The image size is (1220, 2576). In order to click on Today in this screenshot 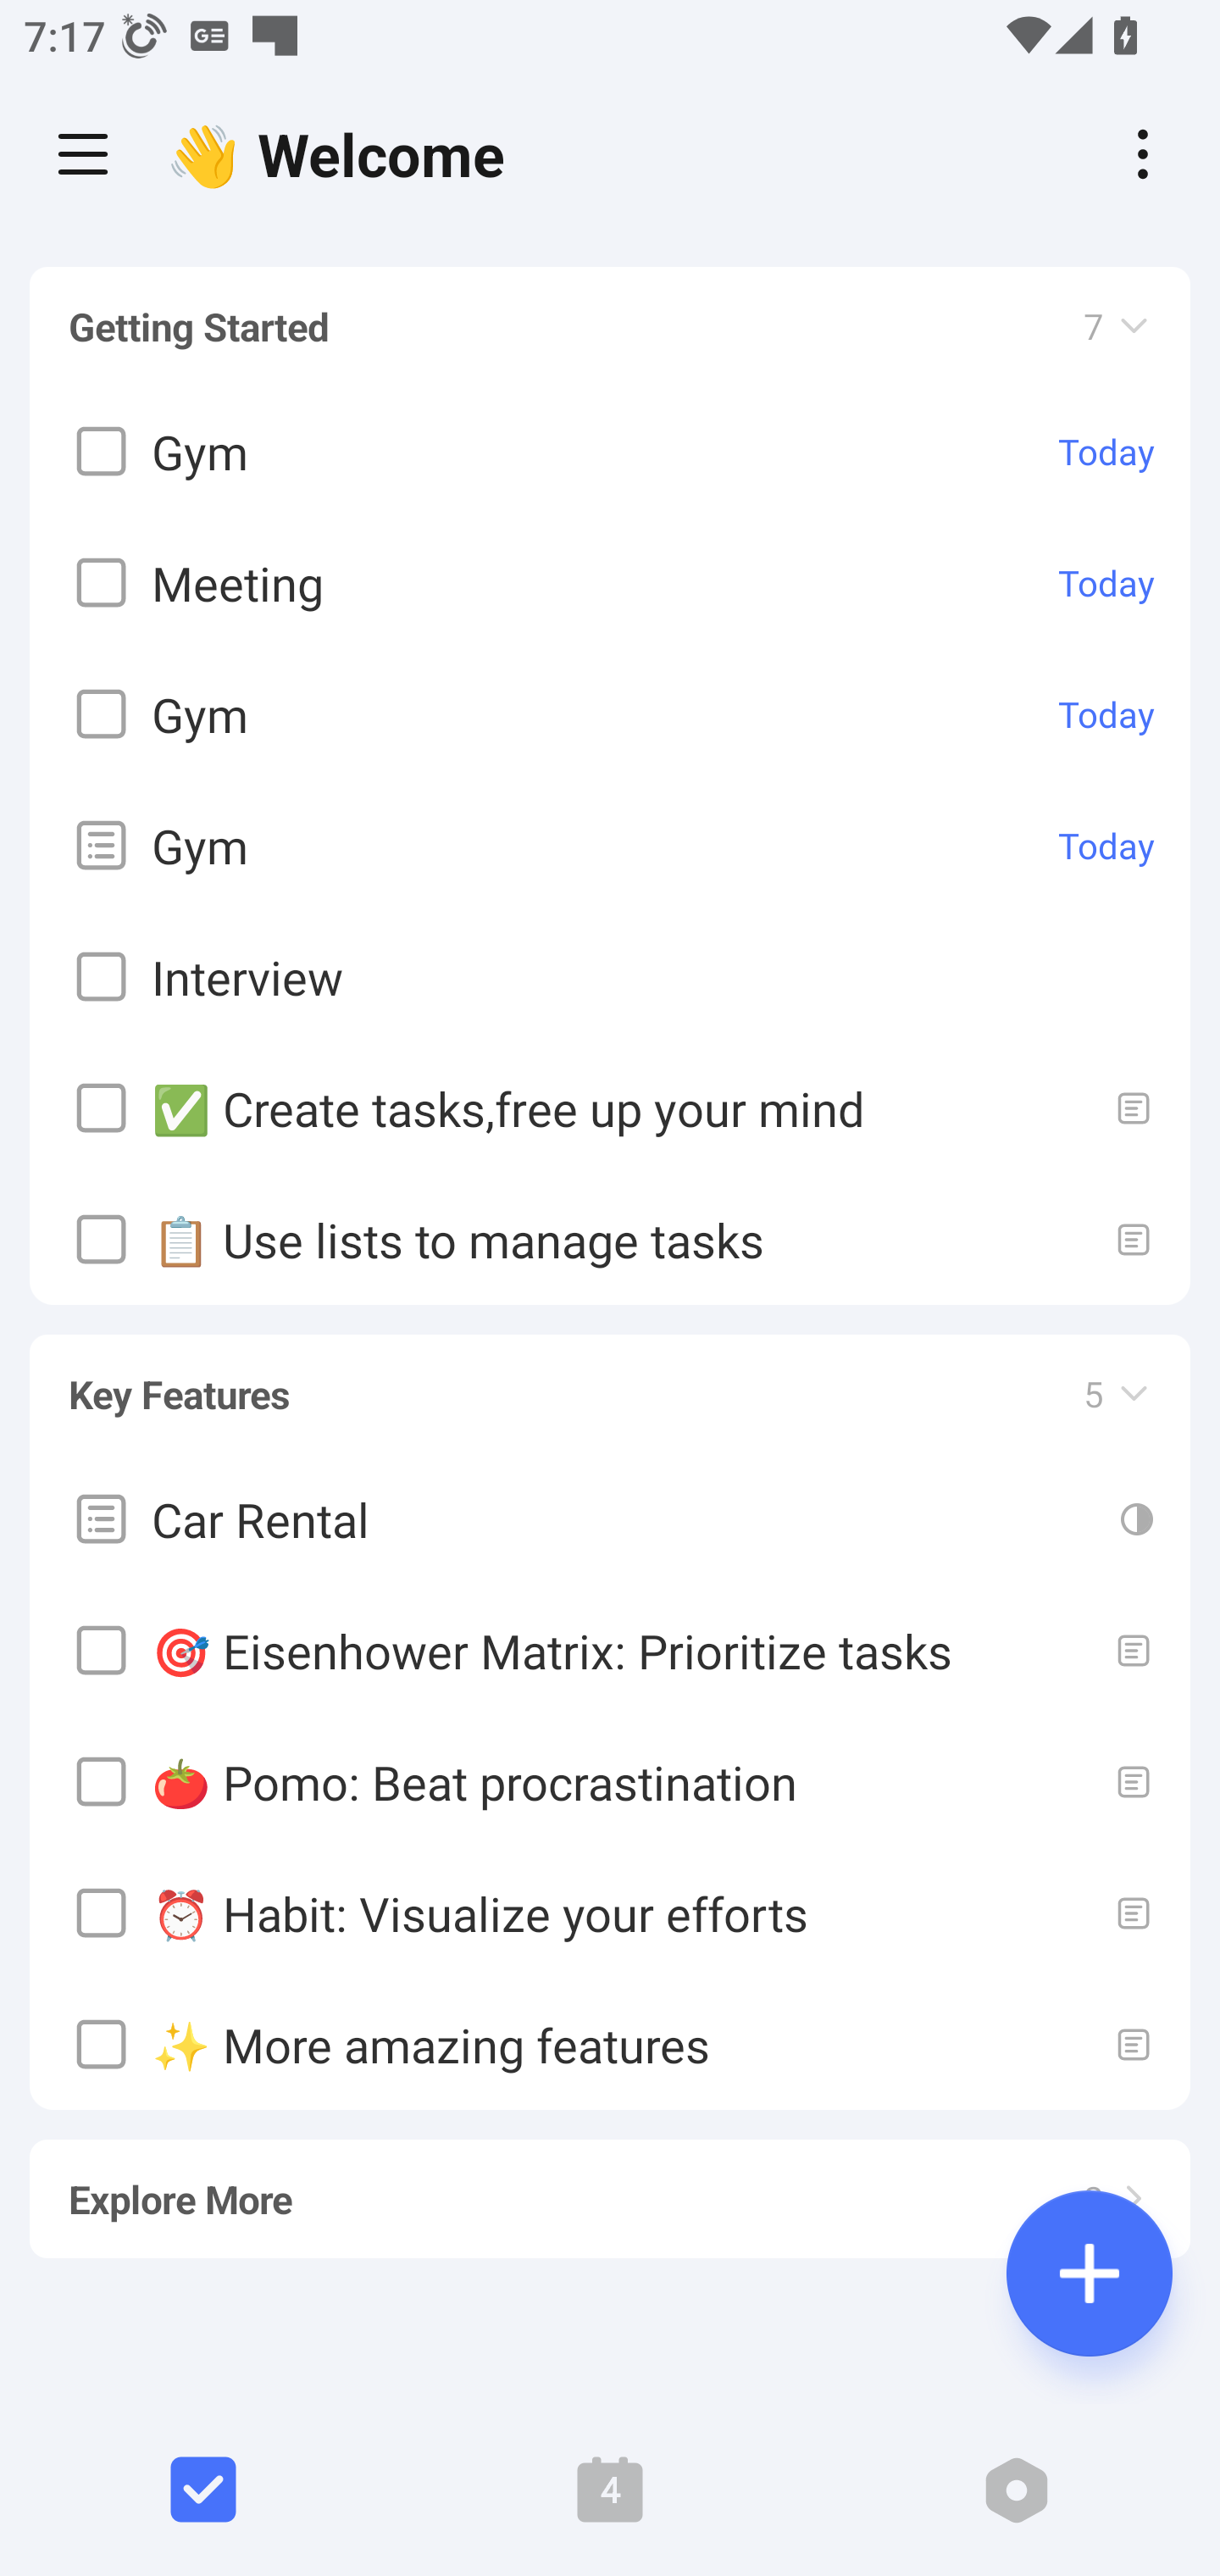, I will do `click(1106, 846)`.